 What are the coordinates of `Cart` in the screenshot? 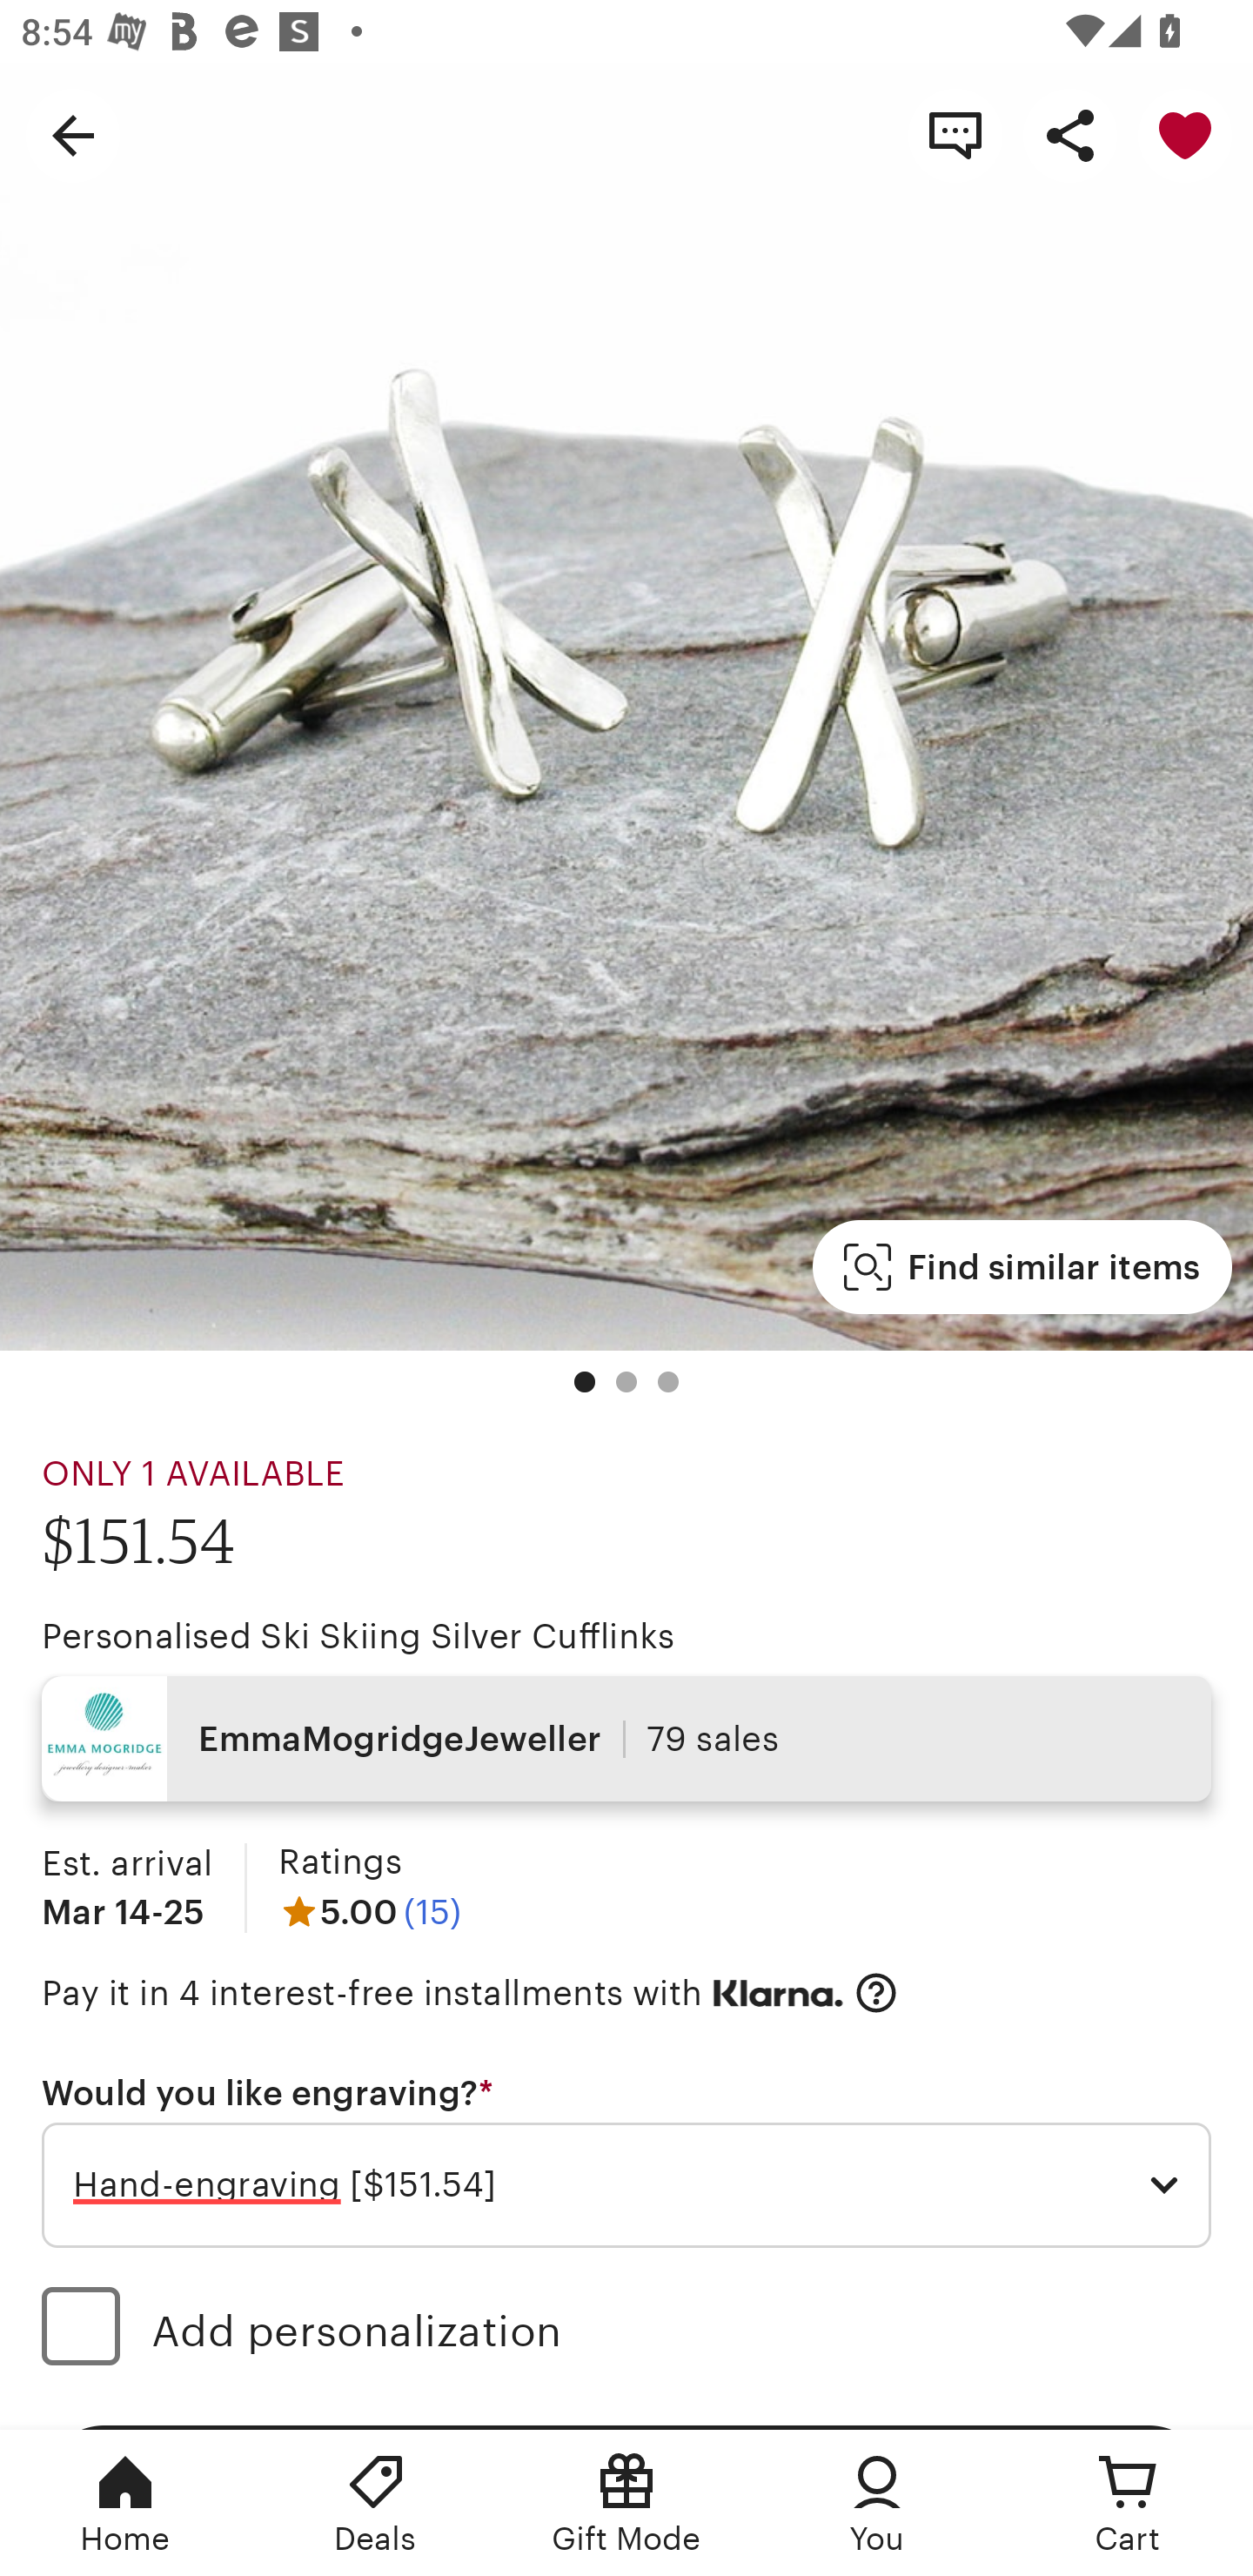 It's located at (1128, 2503).